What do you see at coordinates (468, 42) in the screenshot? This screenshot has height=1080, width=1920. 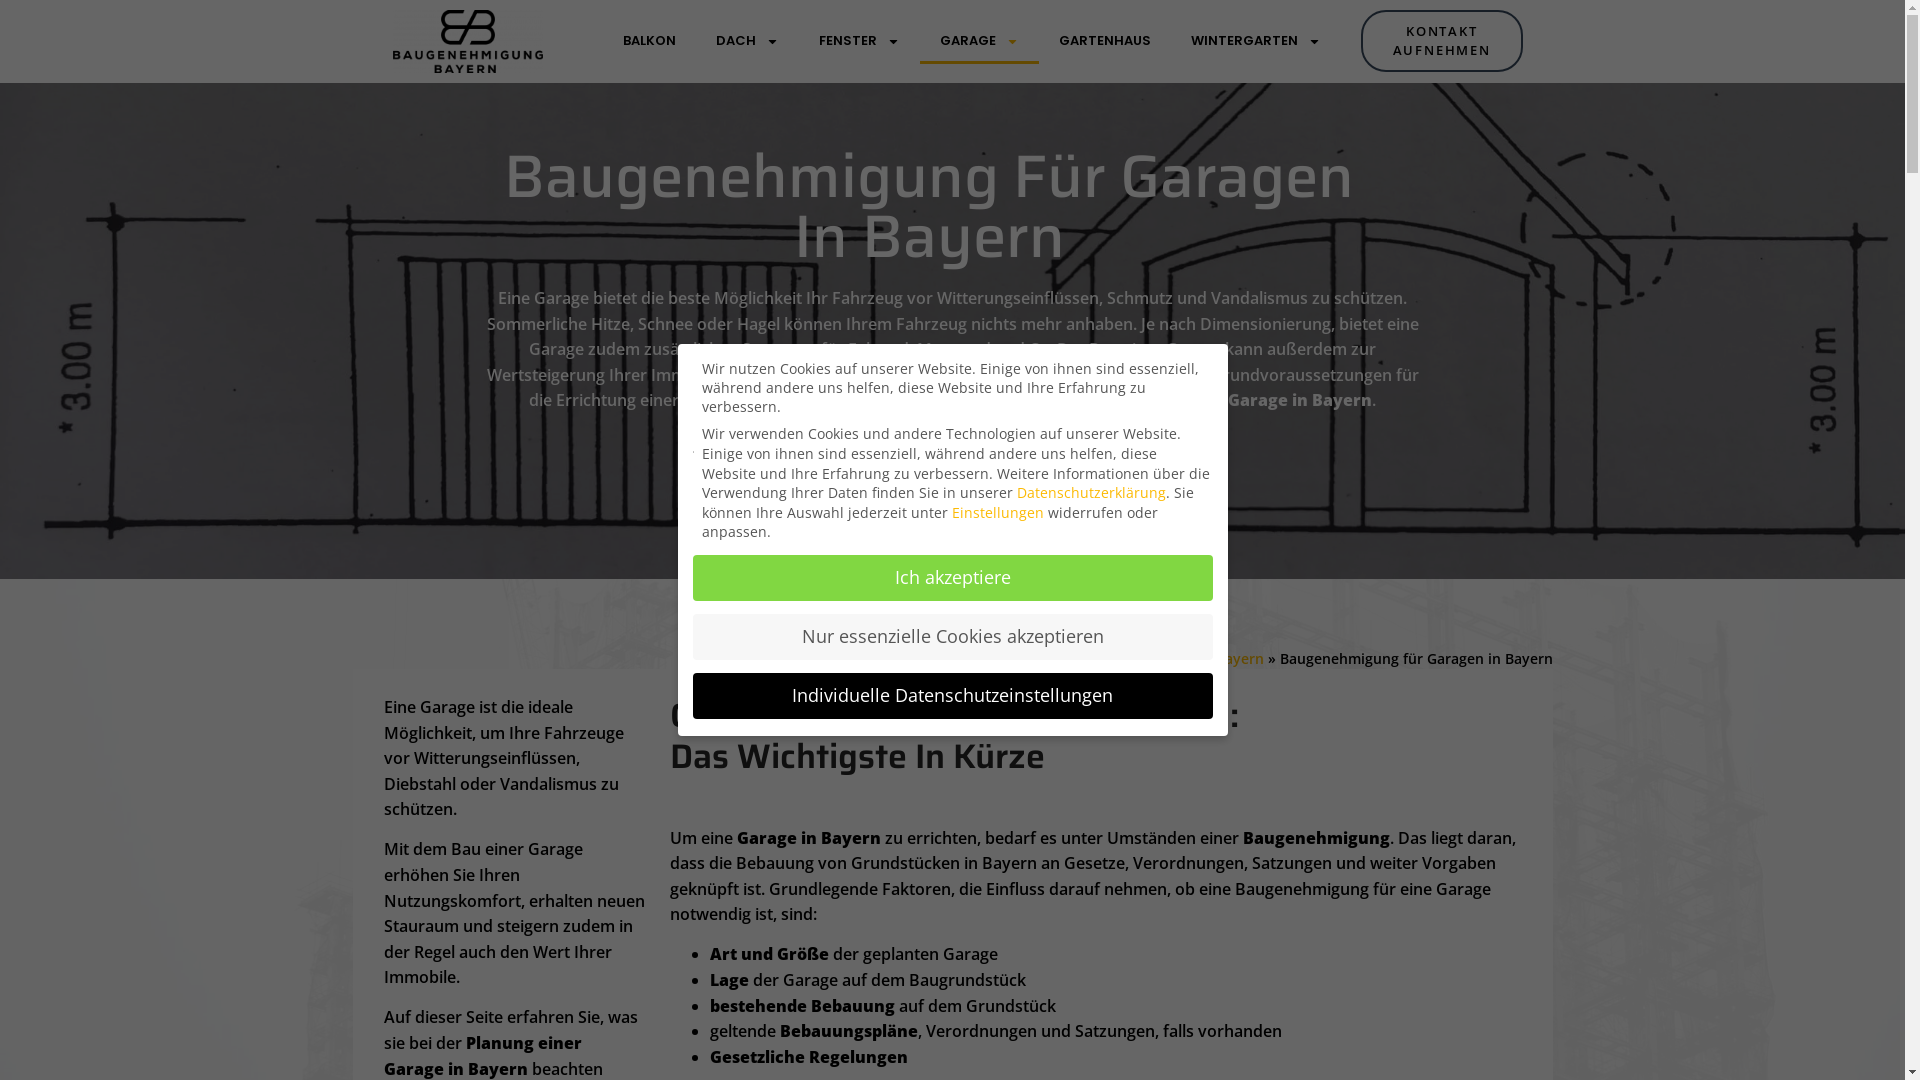 I see `Baugenehmigung Bayern` at bounding box center [468, 42].